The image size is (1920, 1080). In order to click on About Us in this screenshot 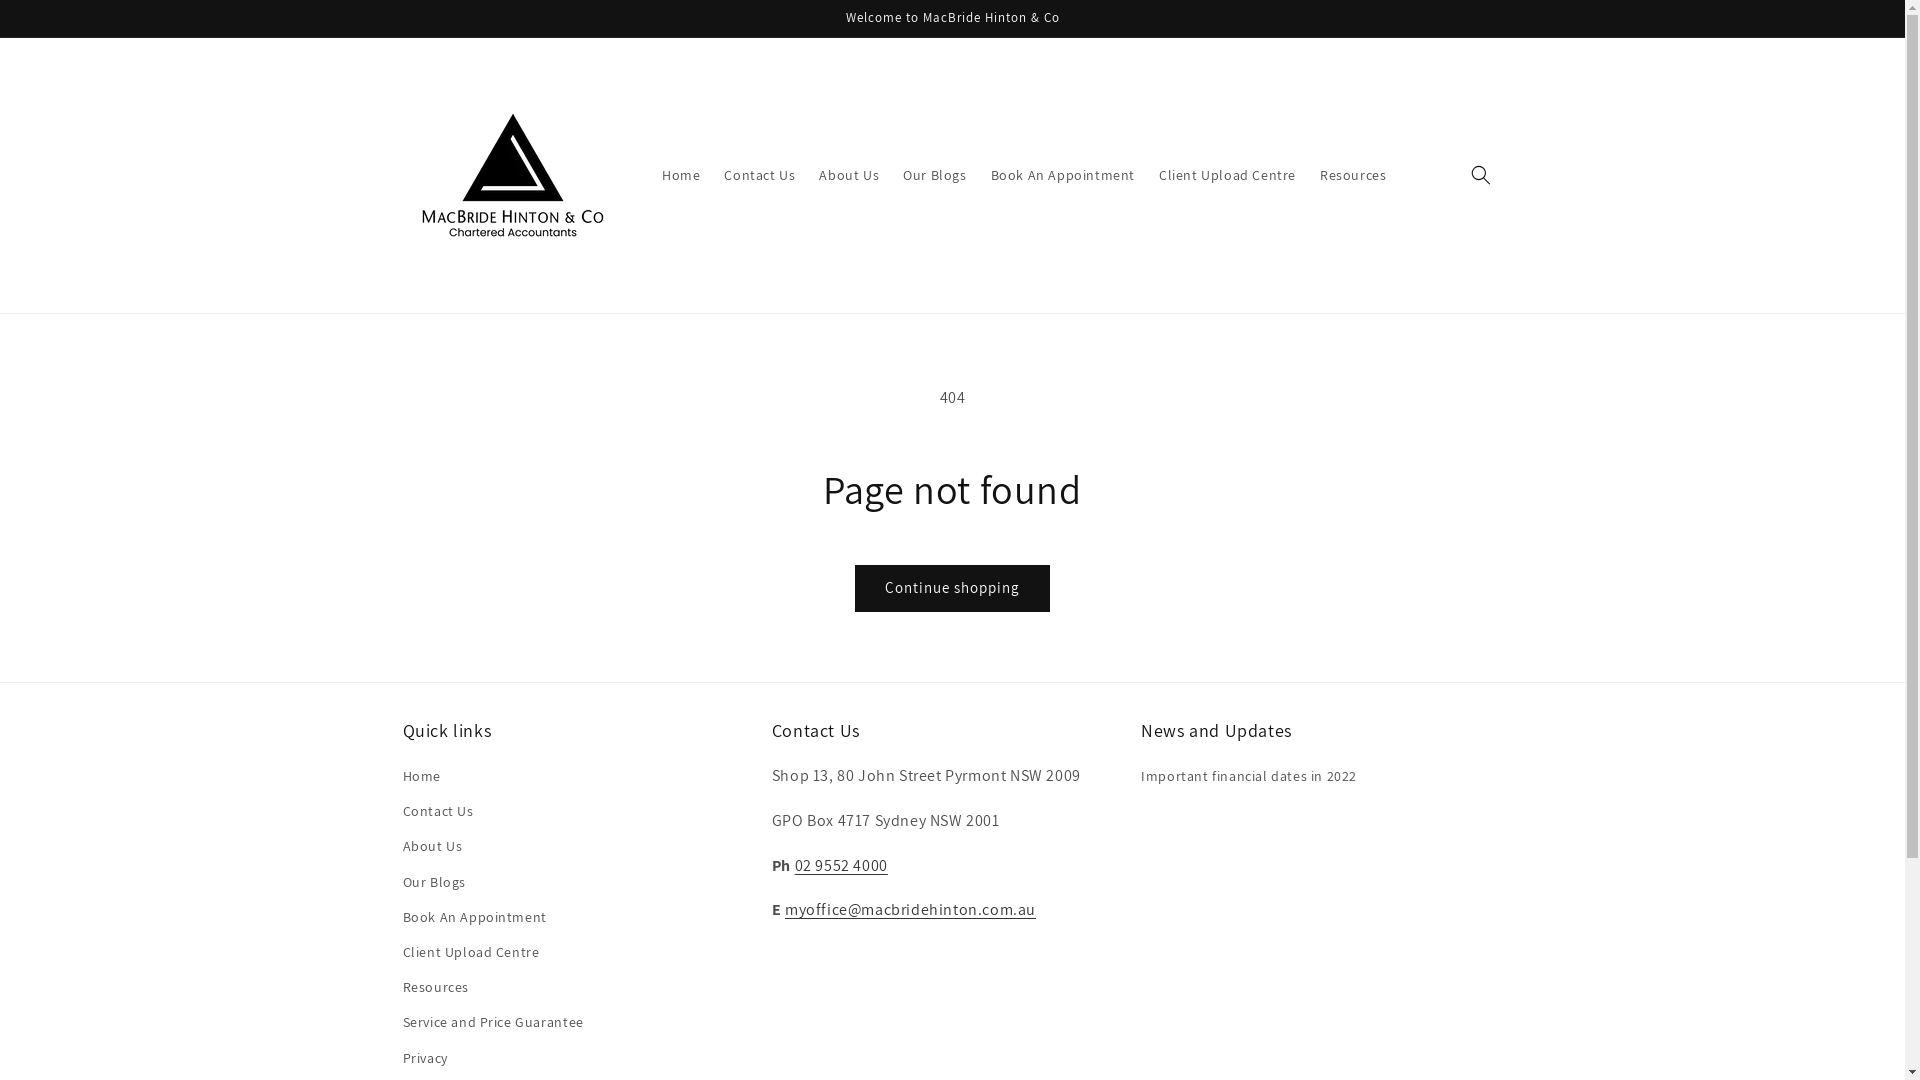, I will do `click(849, 175)`.